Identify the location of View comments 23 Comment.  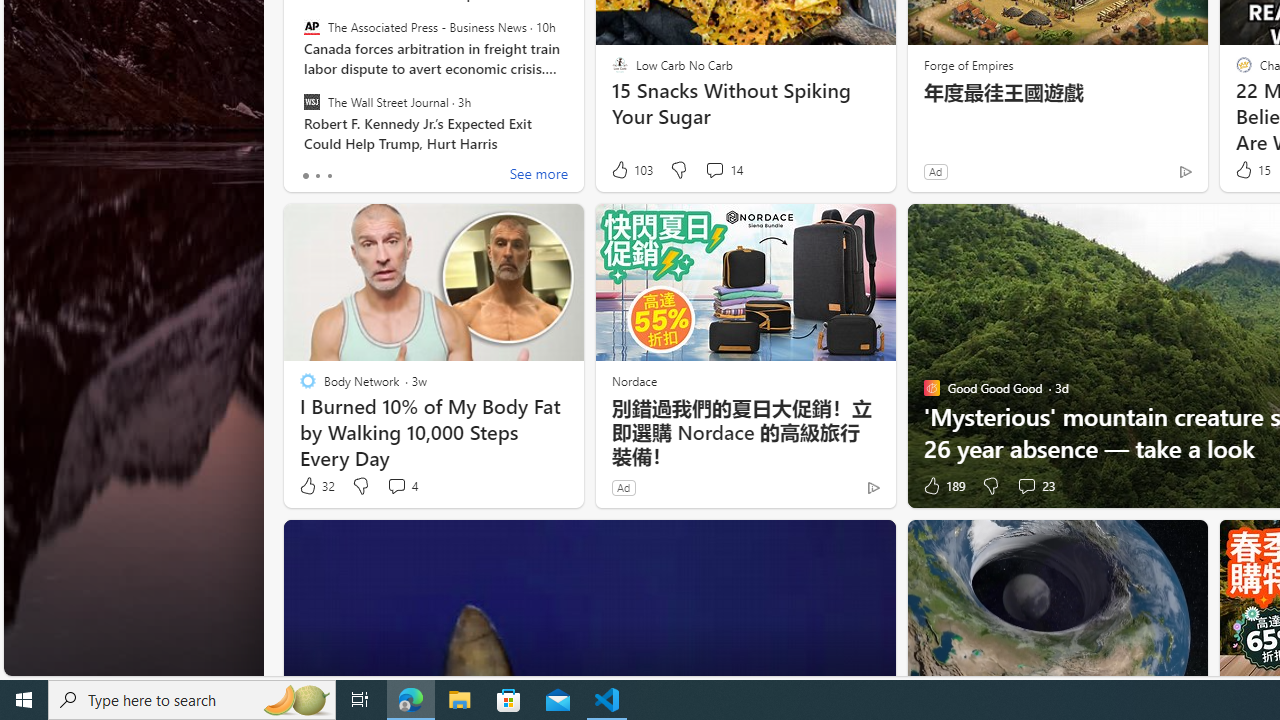
(1026, 486).